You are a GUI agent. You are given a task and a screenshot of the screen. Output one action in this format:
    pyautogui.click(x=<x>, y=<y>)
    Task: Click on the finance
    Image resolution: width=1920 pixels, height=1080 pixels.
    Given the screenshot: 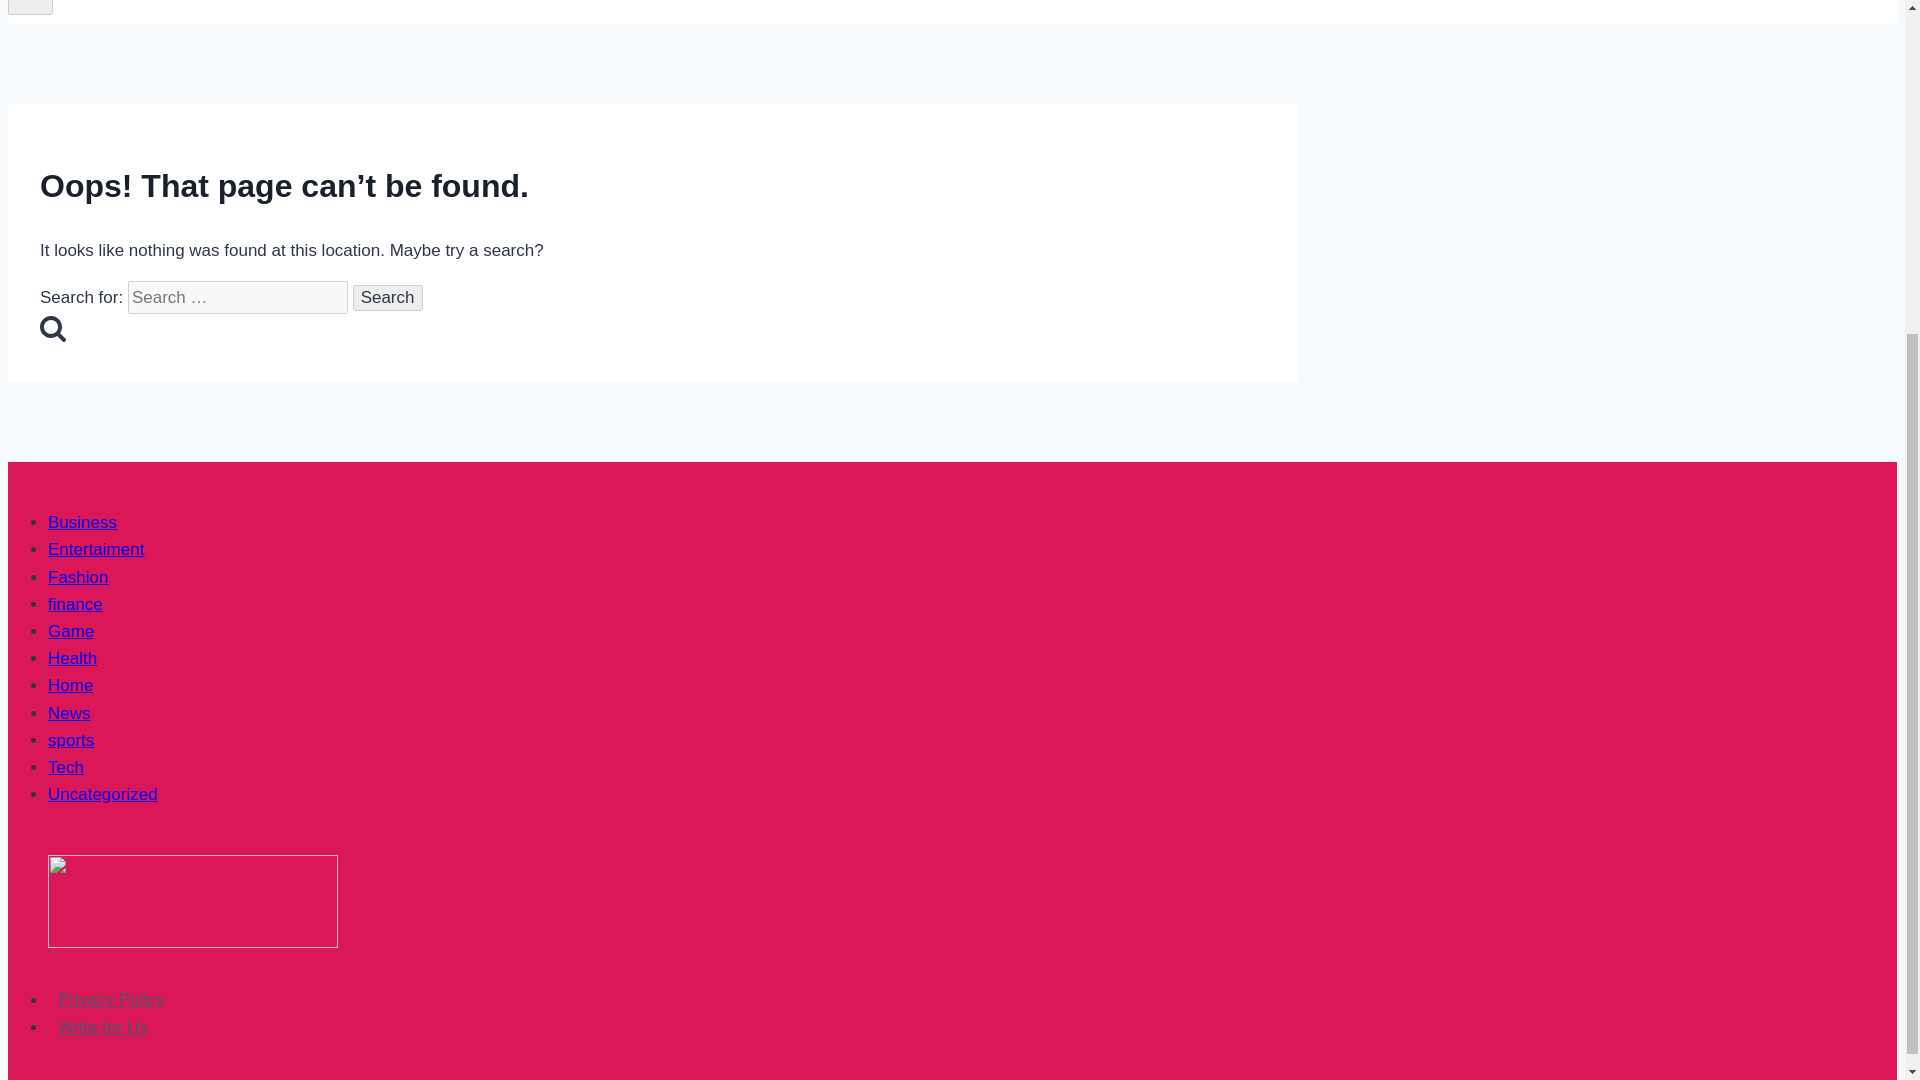 What is the action you would take?
    pyautogui.click(x=76, y=604)
    